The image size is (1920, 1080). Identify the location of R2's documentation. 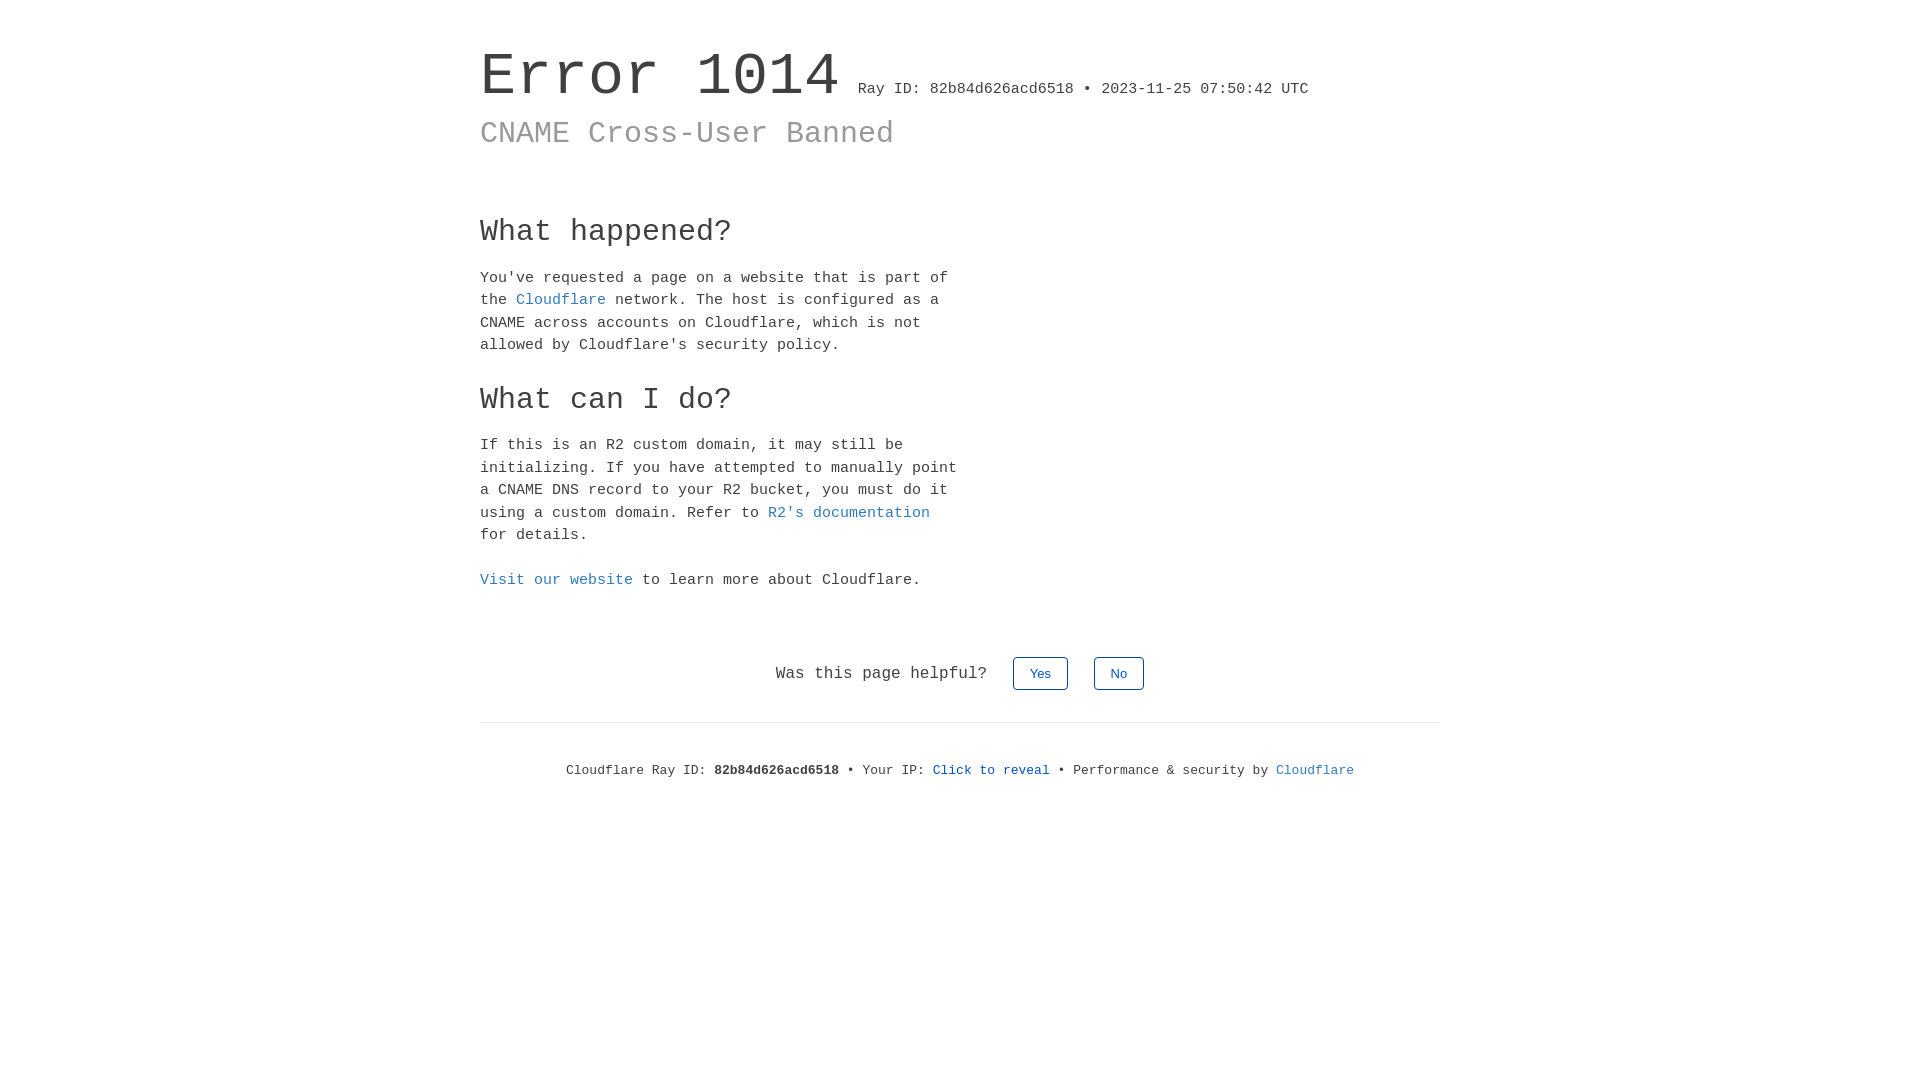
(849, 512).